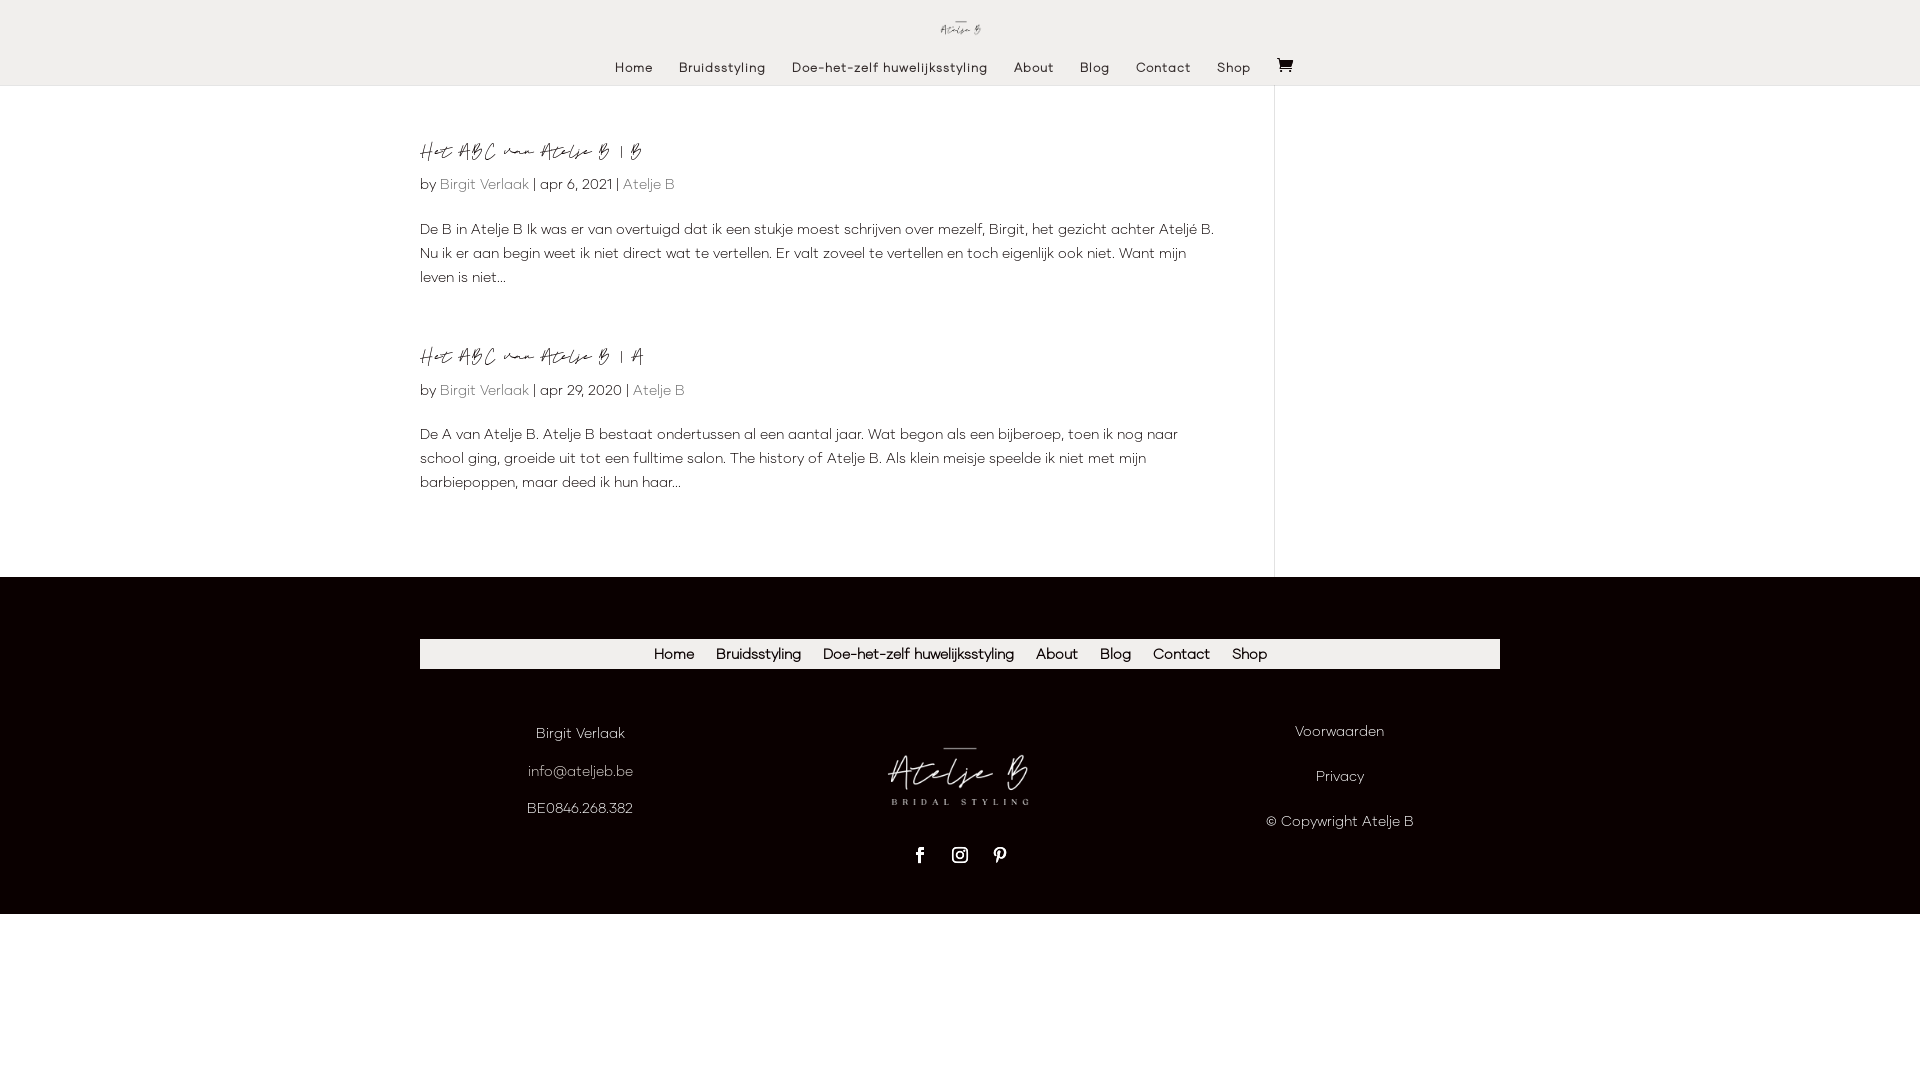 Image resolution: width=1920 pixels, height=1080 pixels. I want to click on Bruidsstyling, so click(722, 73).